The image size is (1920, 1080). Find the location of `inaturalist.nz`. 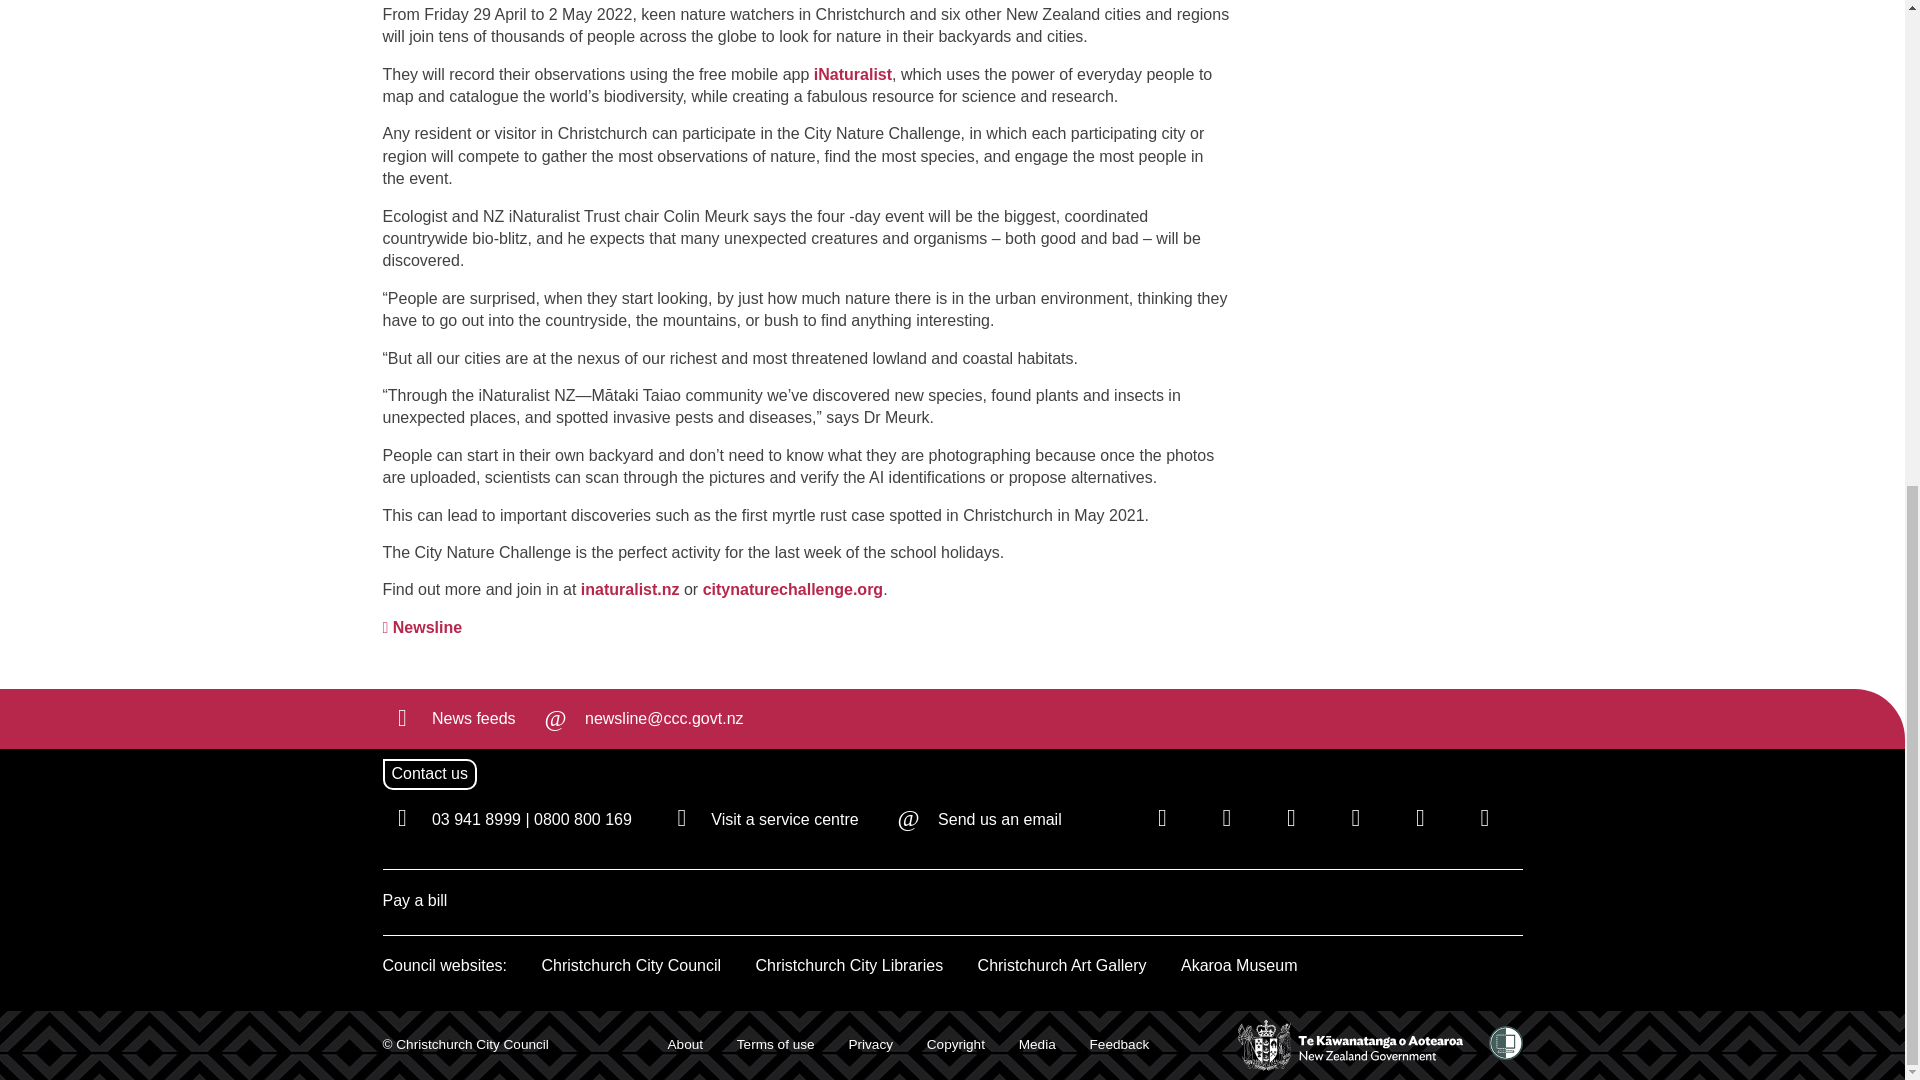

inaturalist.nz is located at coordinates (628, 590).